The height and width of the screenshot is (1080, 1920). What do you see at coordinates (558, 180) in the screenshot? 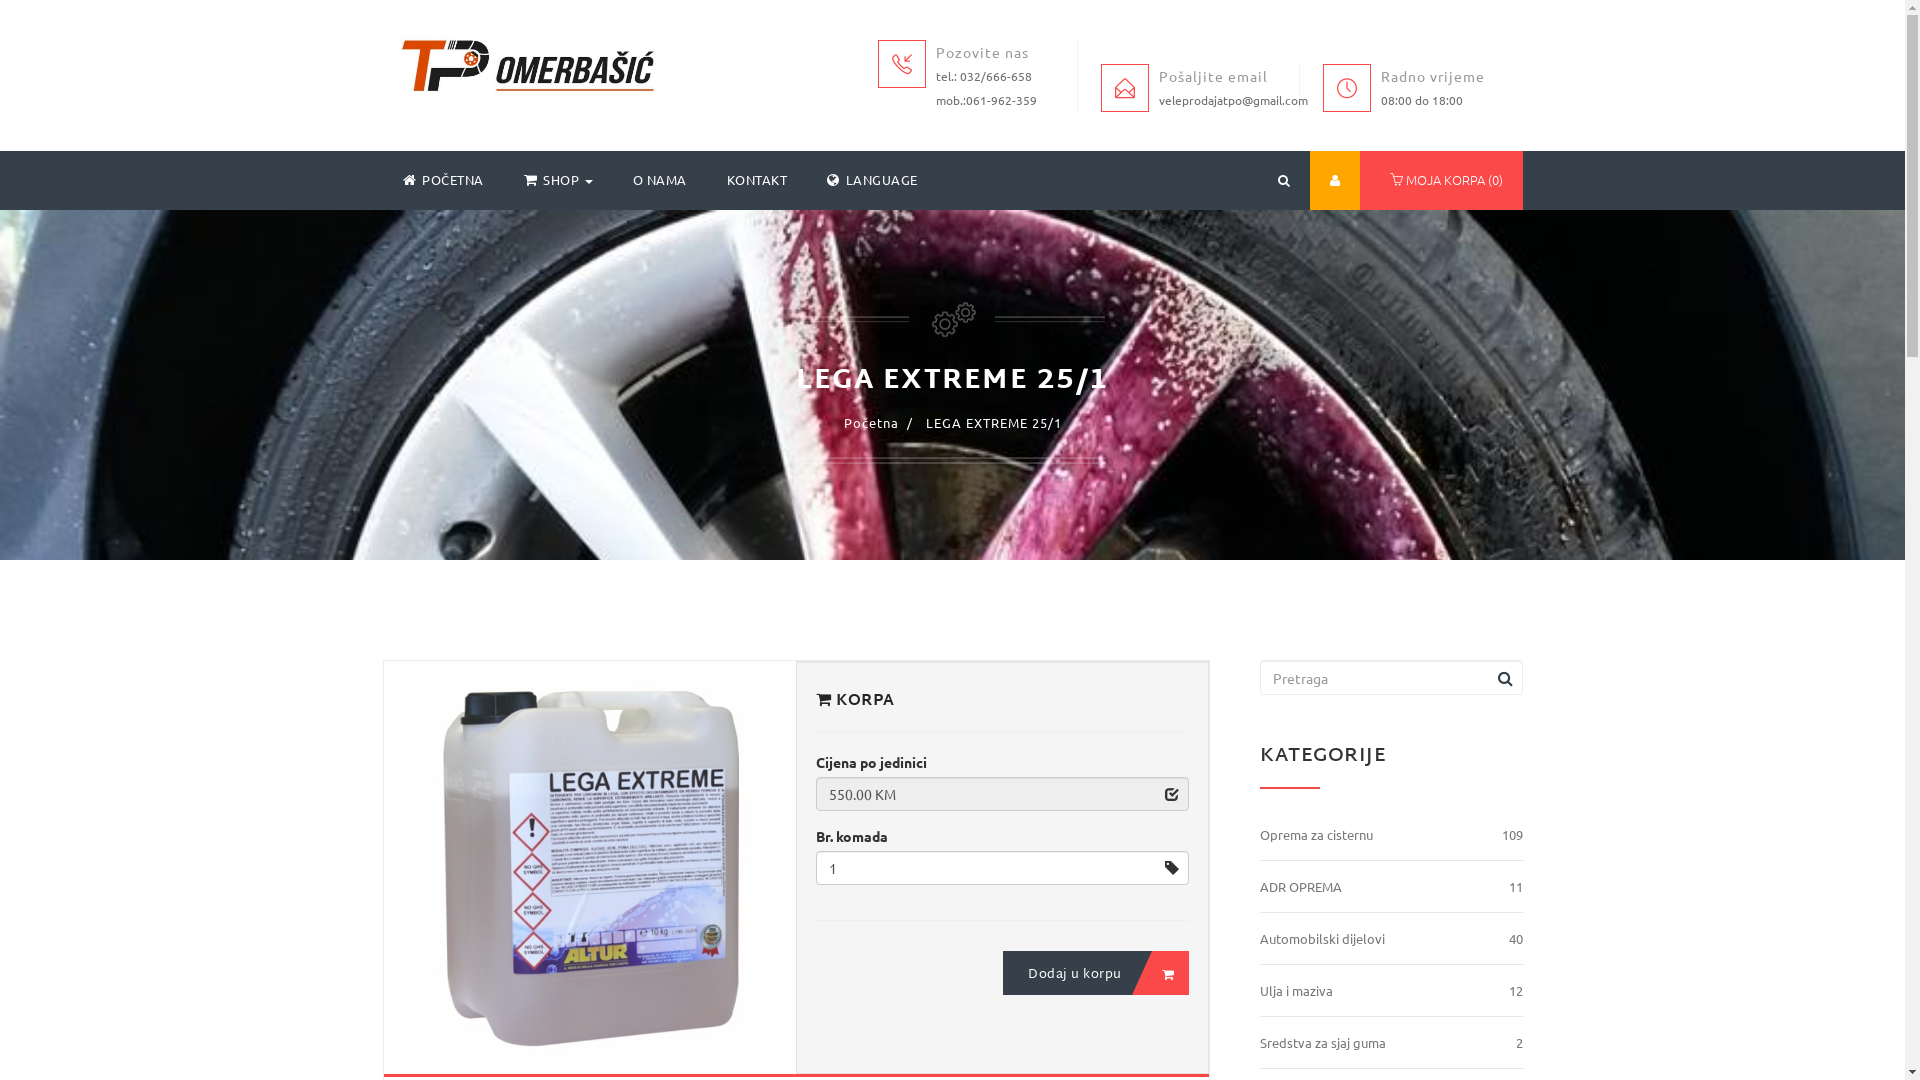
I see `SHOP` at bounding box center [558, 180].